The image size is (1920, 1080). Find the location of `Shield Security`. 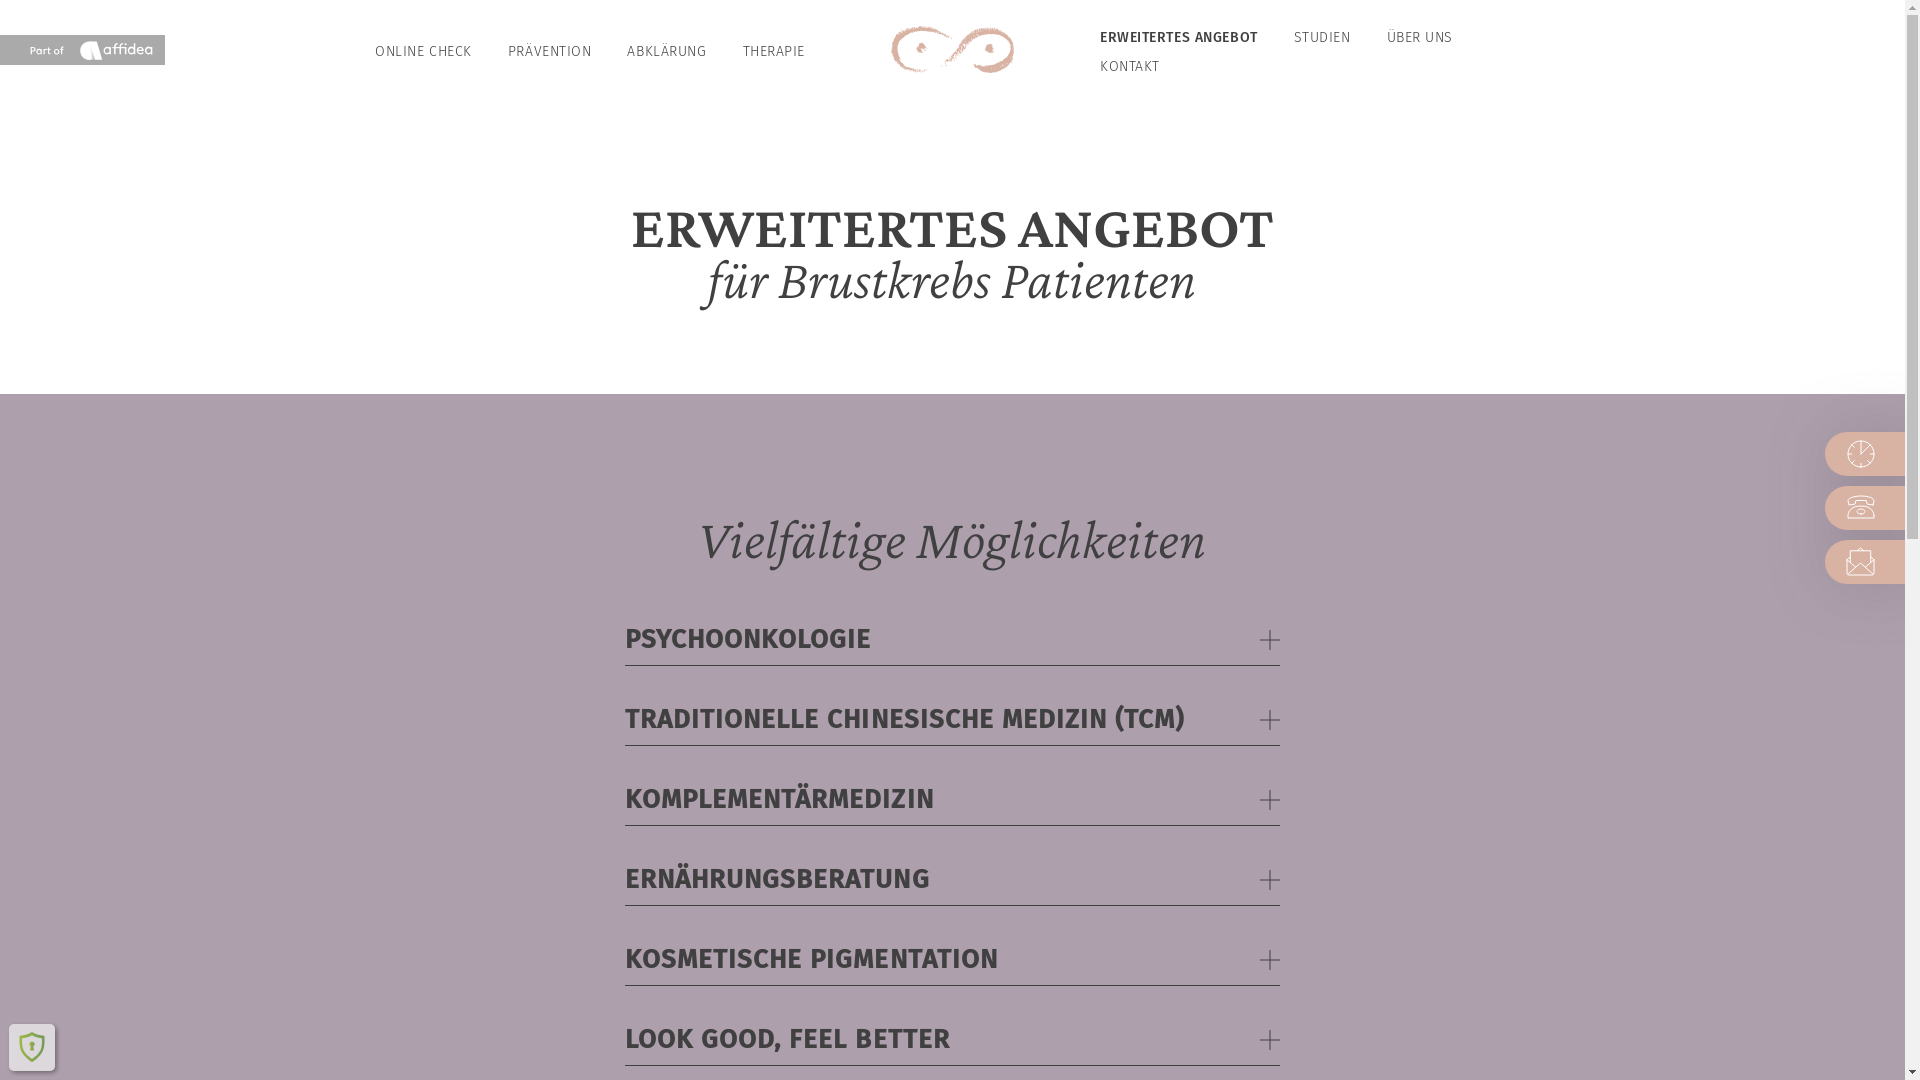

Shield Security is located at coordinates (32, 1047).